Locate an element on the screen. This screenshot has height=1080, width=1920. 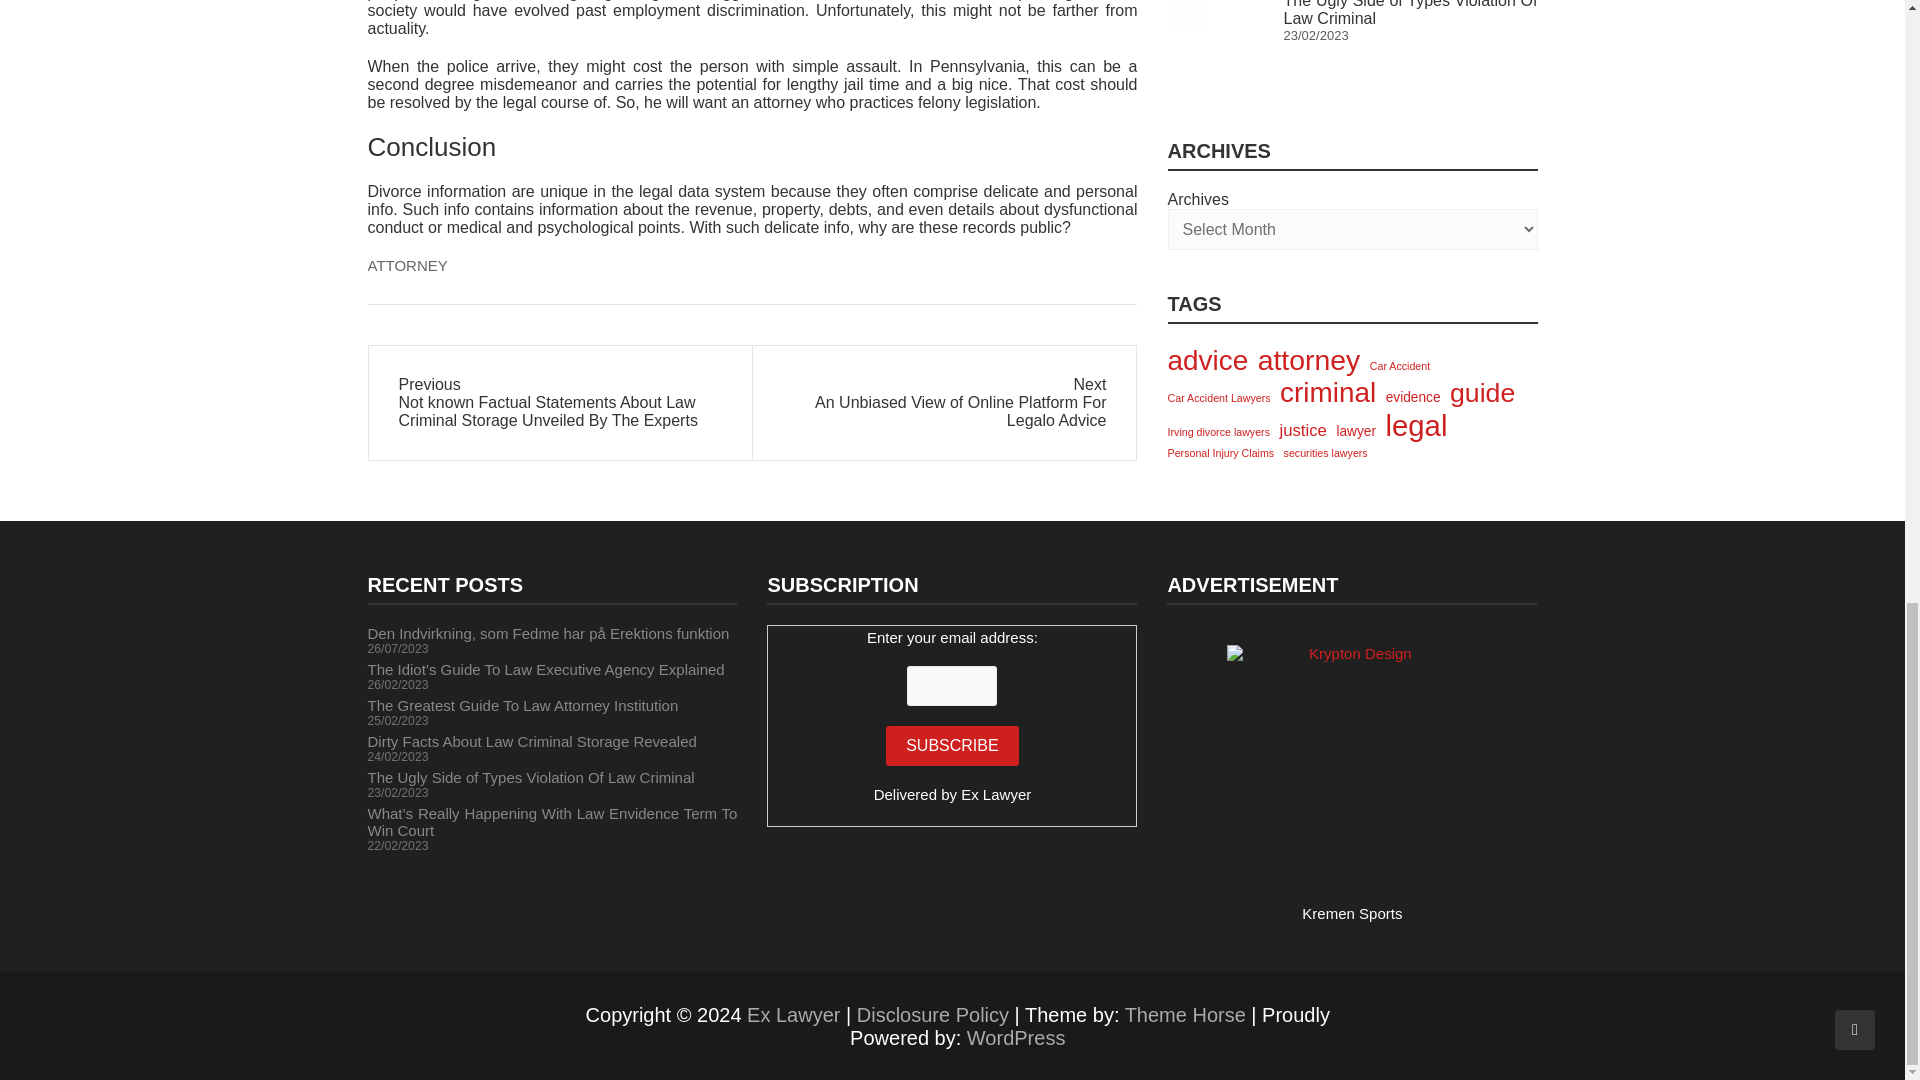
ATTORNEY is located at coordinates (408, 266).